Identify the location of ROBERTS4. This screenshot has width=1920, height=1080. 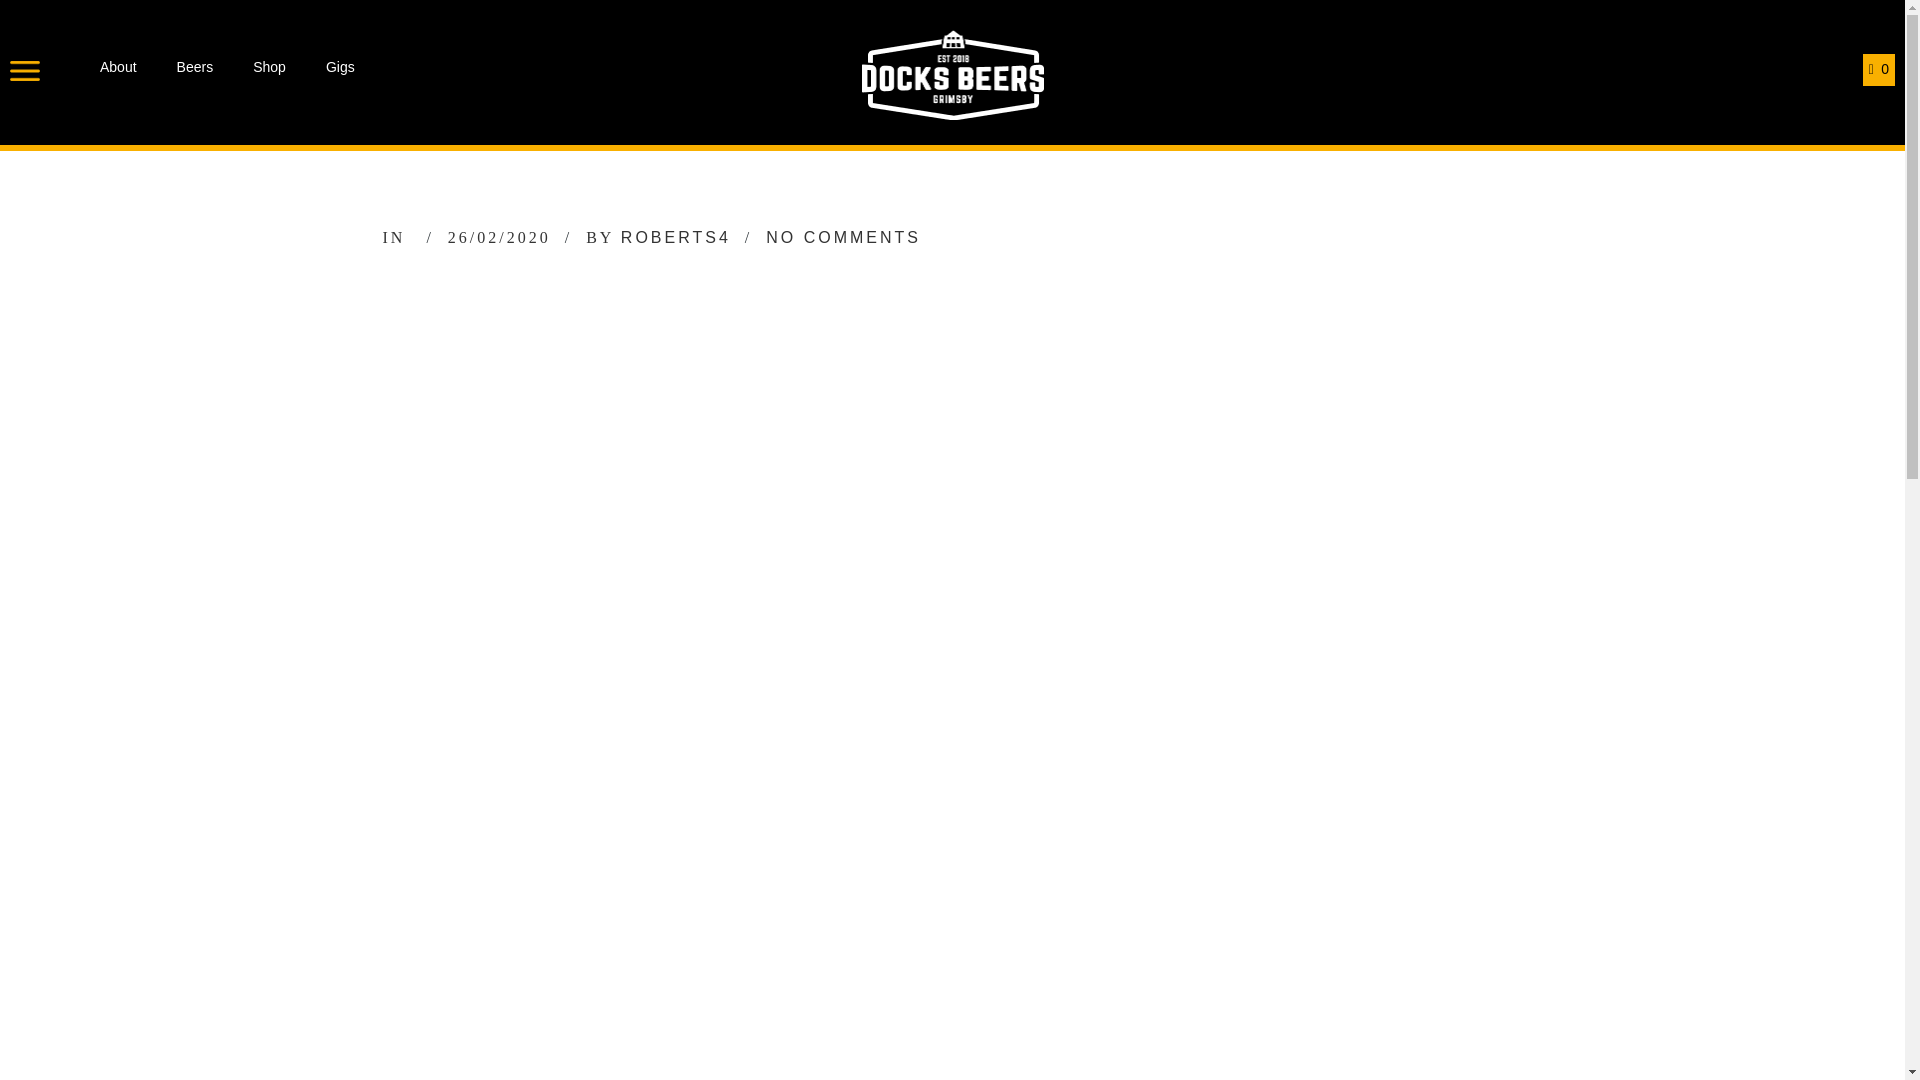
(676, 237).